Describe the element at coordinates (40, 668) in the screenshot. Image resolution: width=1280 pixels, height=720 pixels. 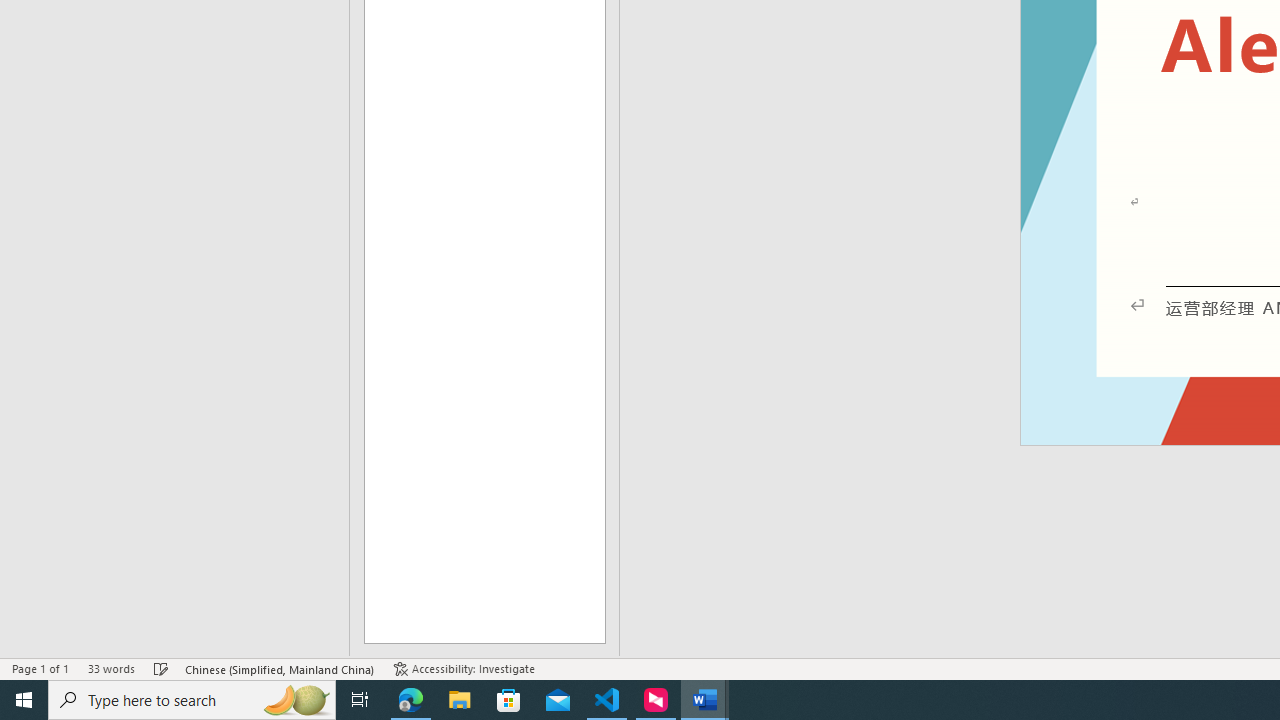
I see `Page Number Page 1 of 1` at that location.